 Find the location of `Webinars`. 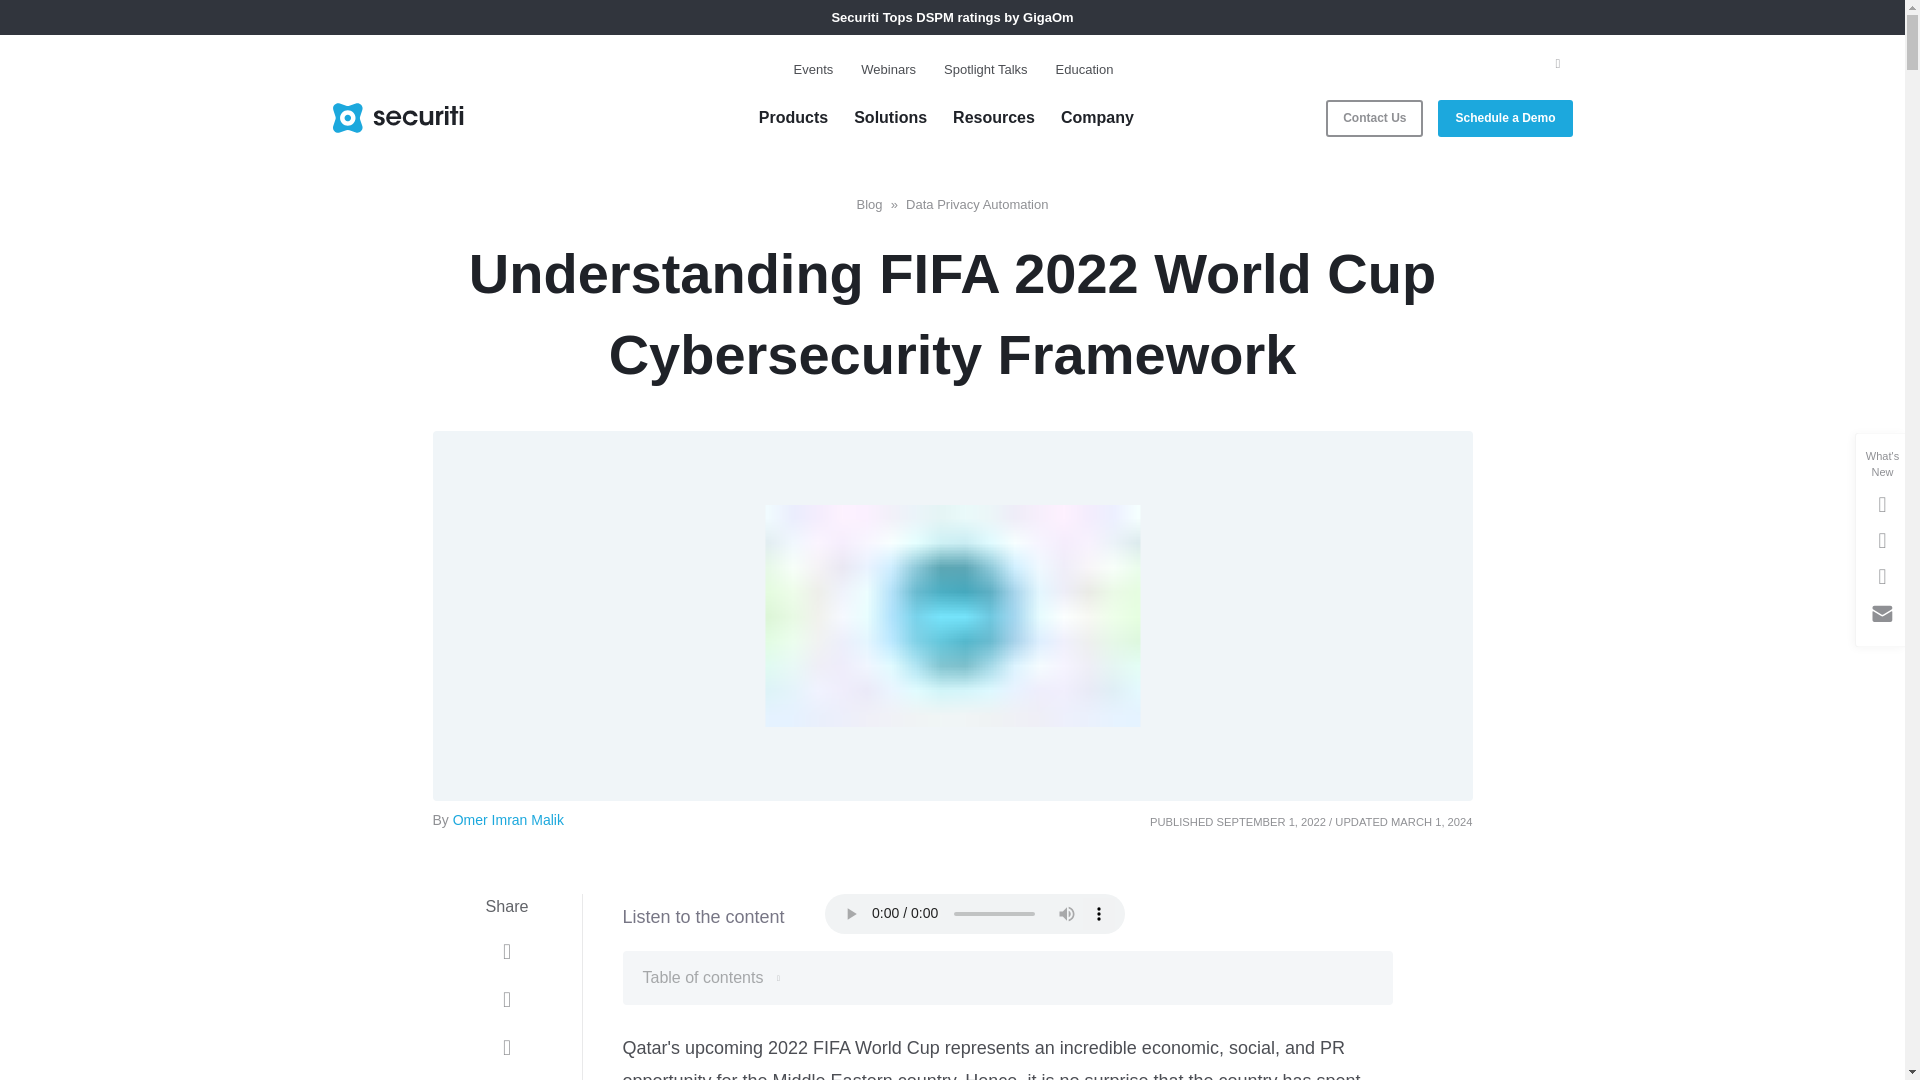

Webinars is located at coordinates (888, 70).